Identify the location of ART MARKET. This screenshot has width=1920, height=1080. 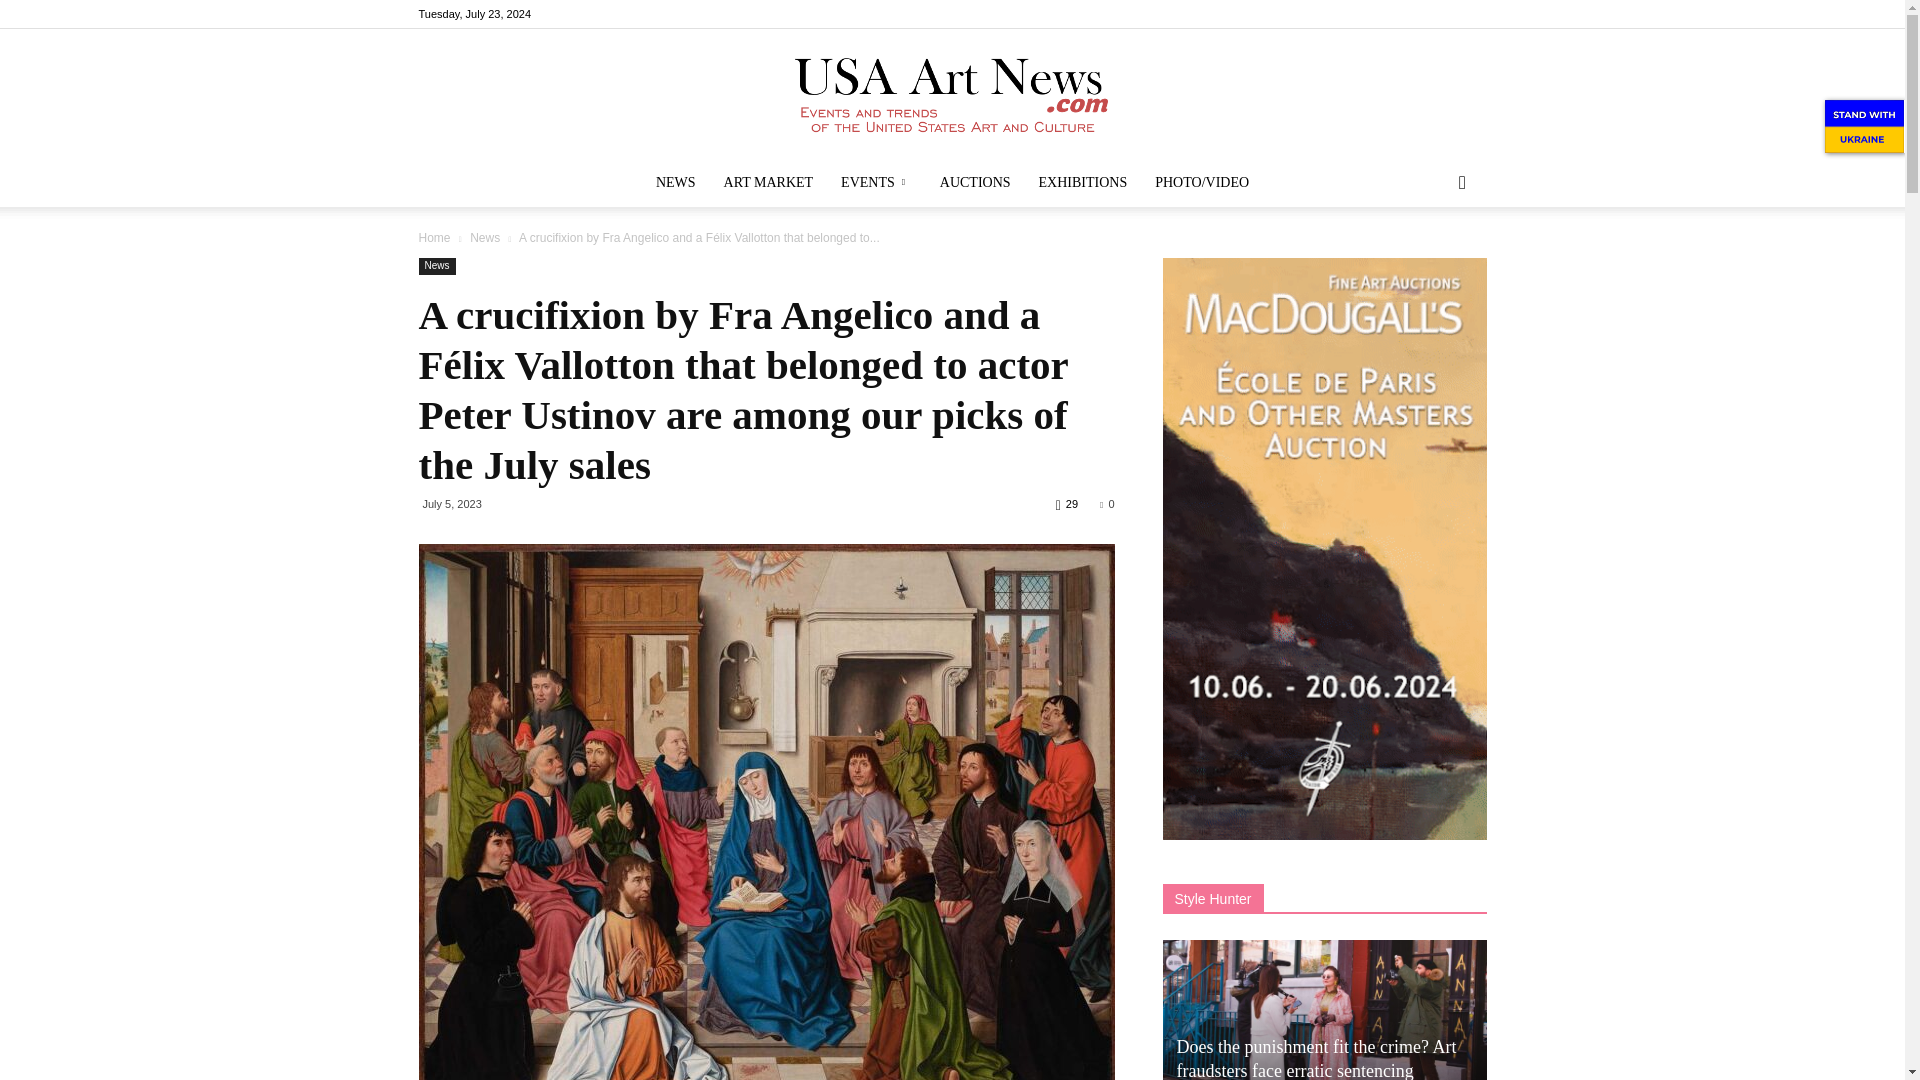
(768, 182).